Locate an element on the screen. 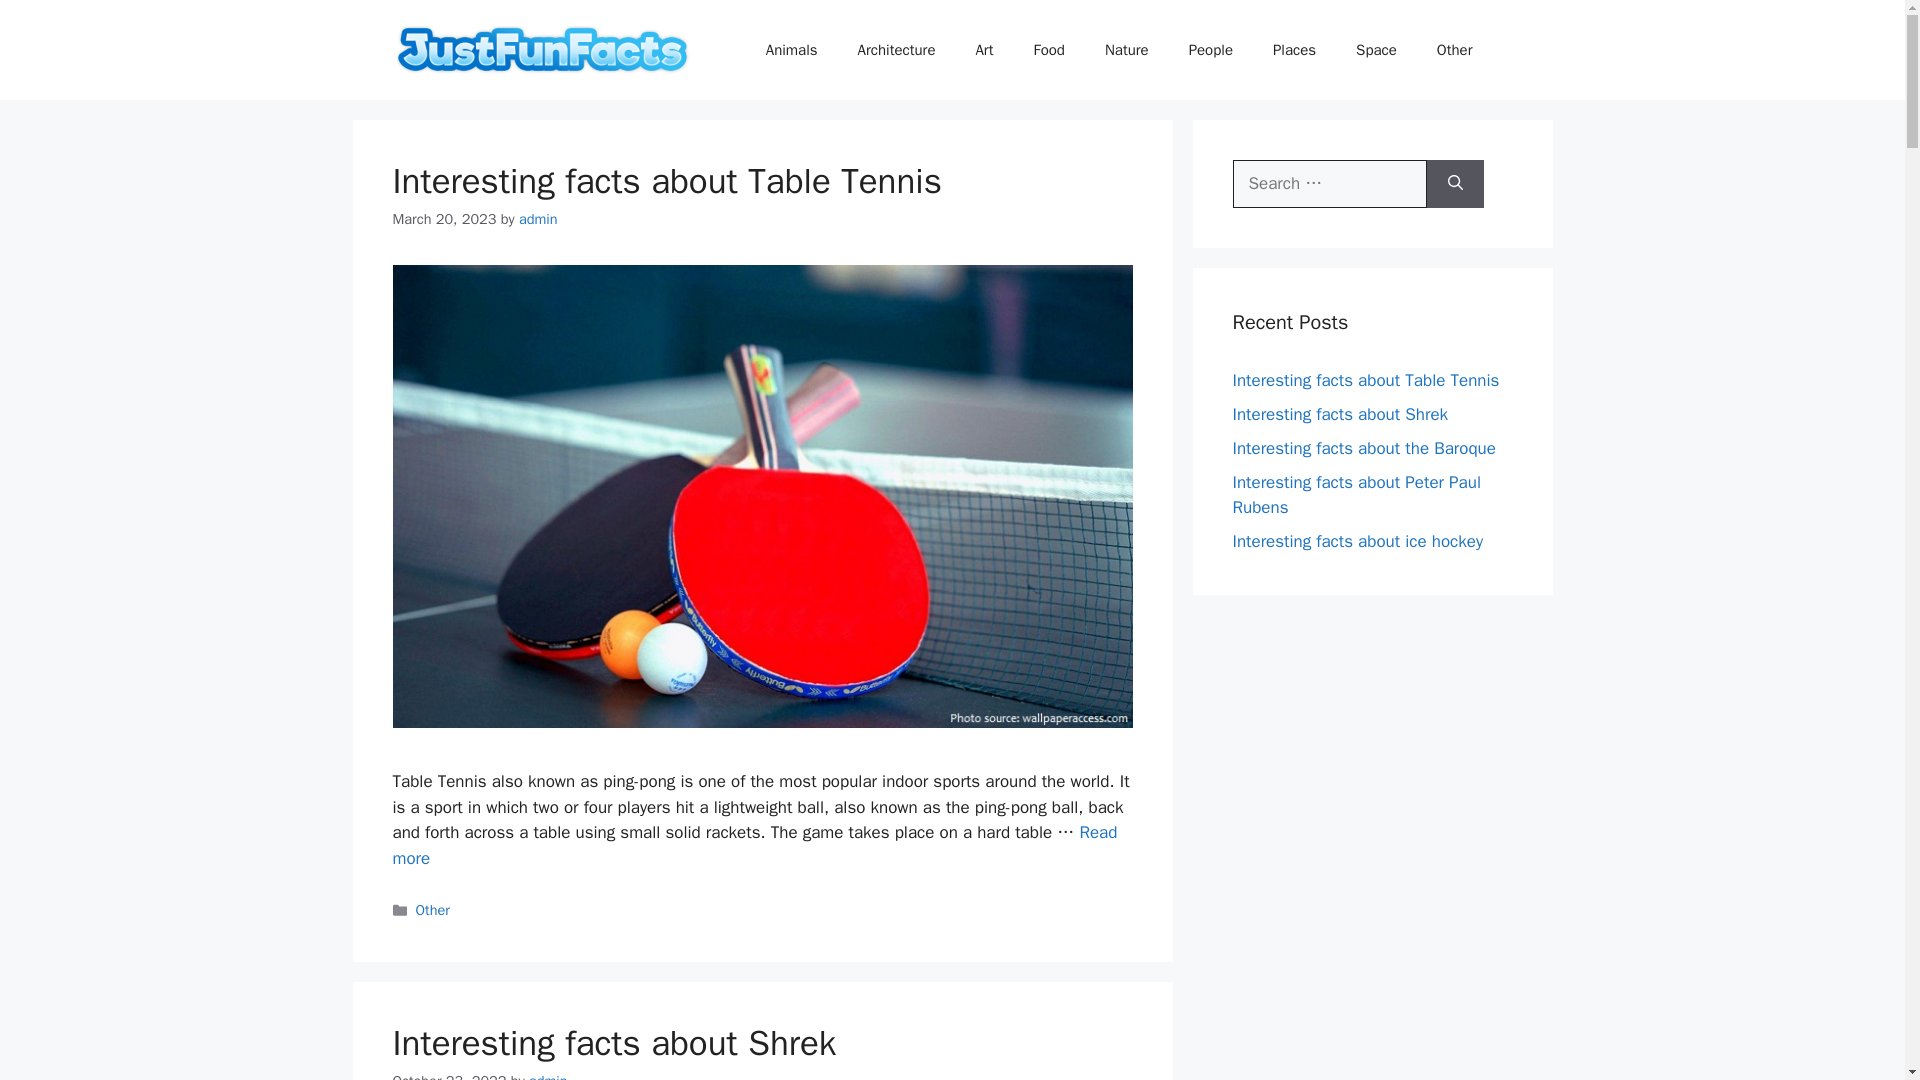 Image resolution: width=1920 pixels, height=1080 pixels. admin is located at coordinates (538, 218).